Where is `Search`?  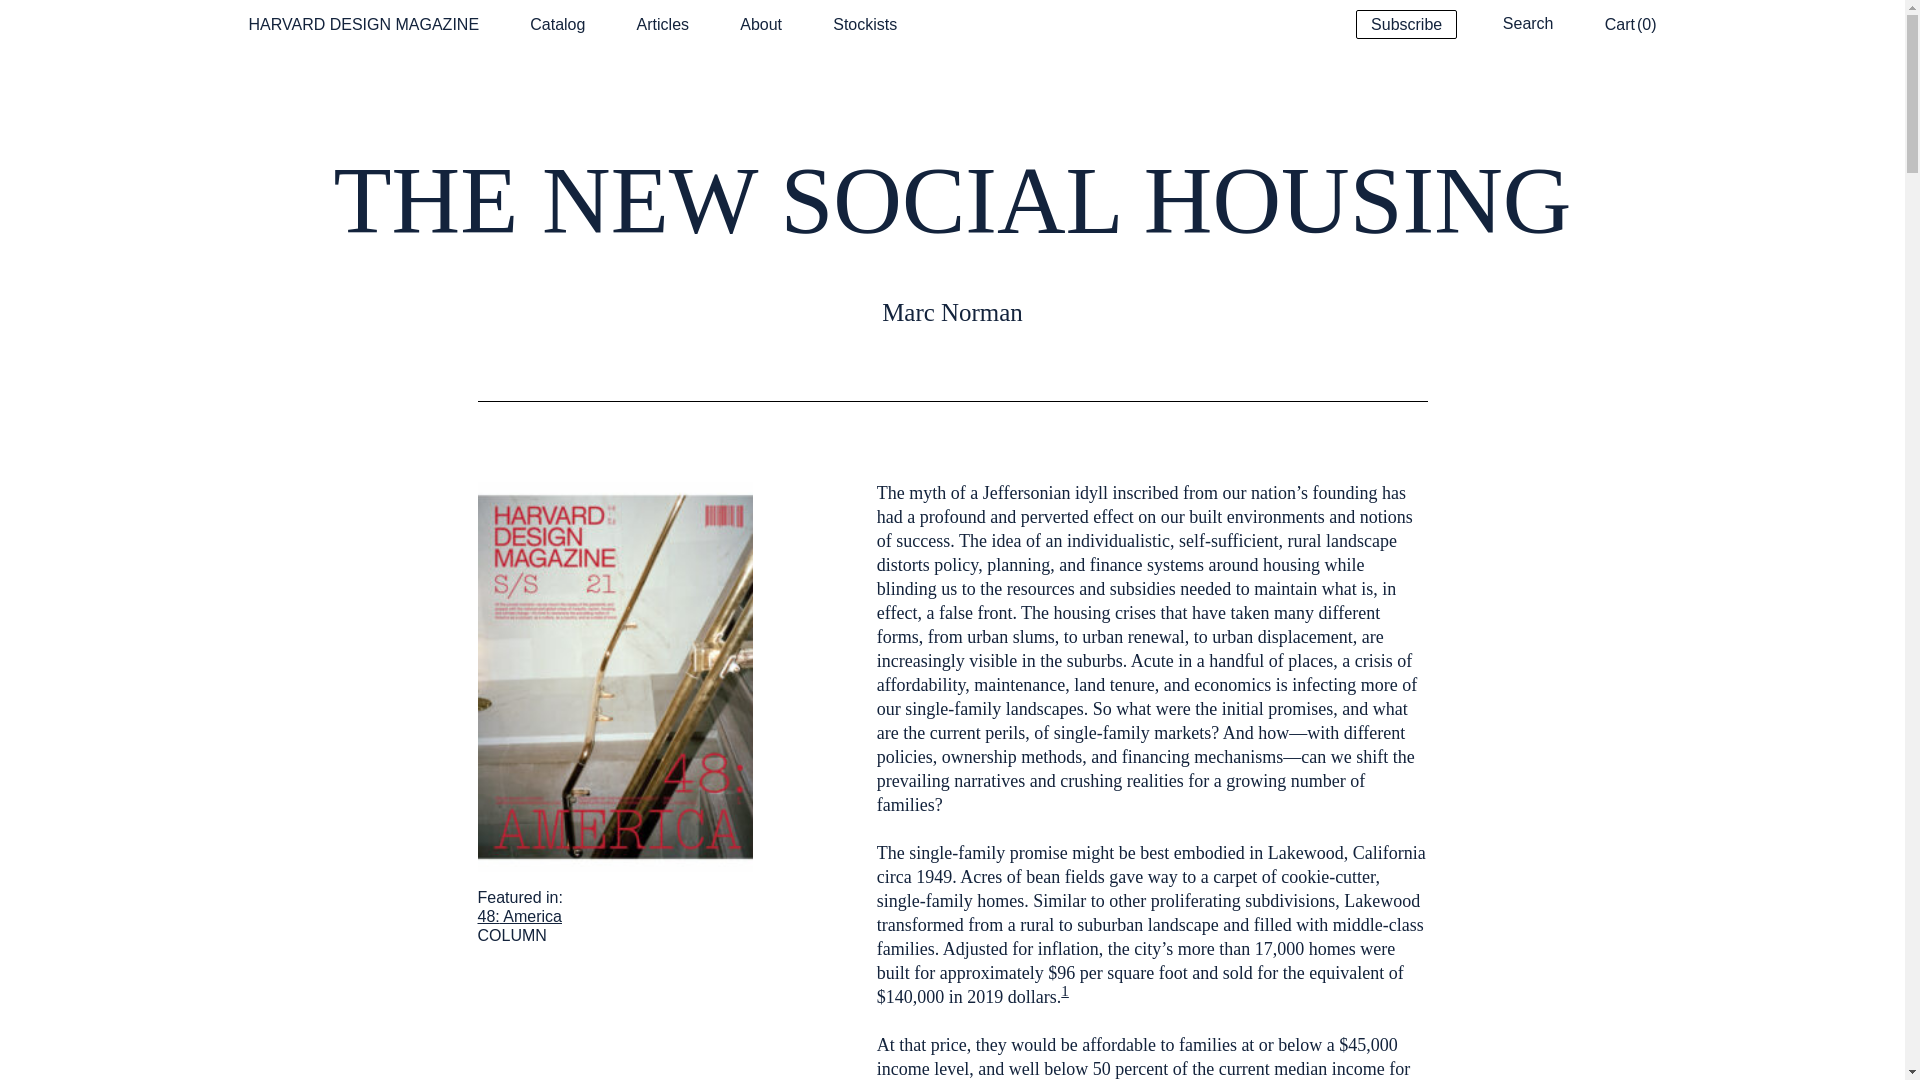 Search is located at coordinates (1528, 23).